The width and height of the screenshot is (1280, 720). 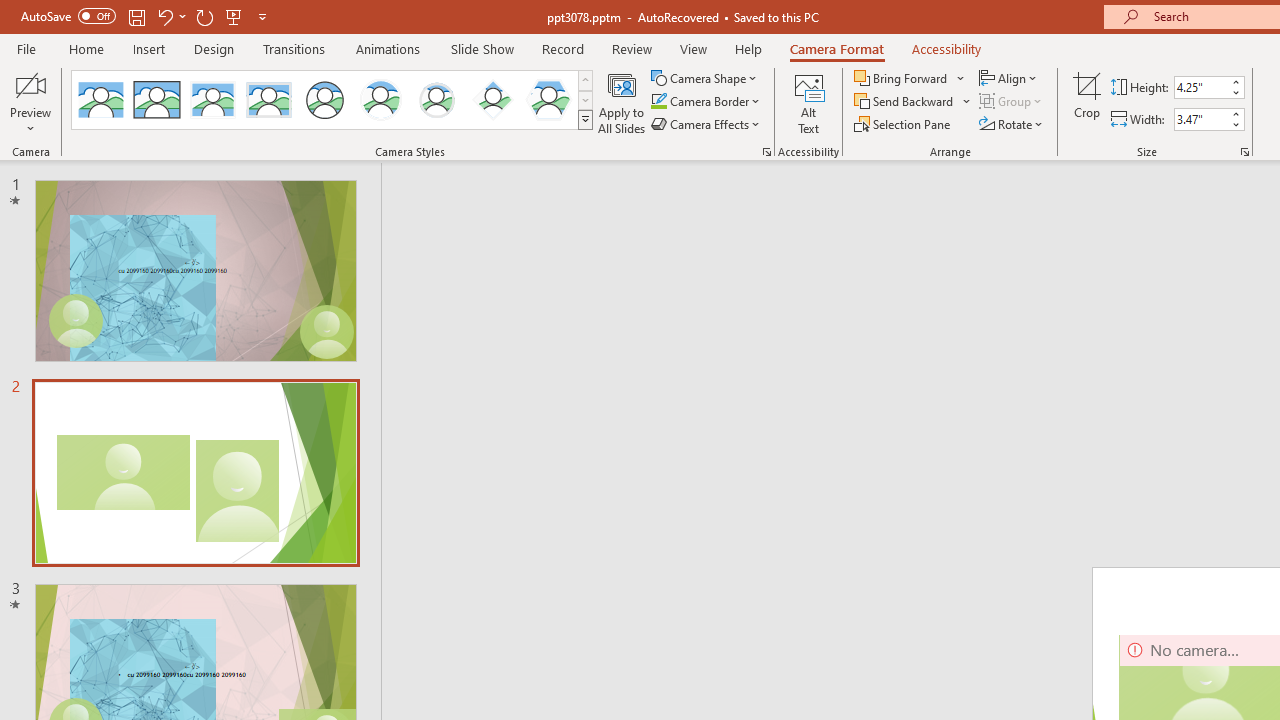 I want to click on Center Shadow Hexagon, so click(x=548, y=100).